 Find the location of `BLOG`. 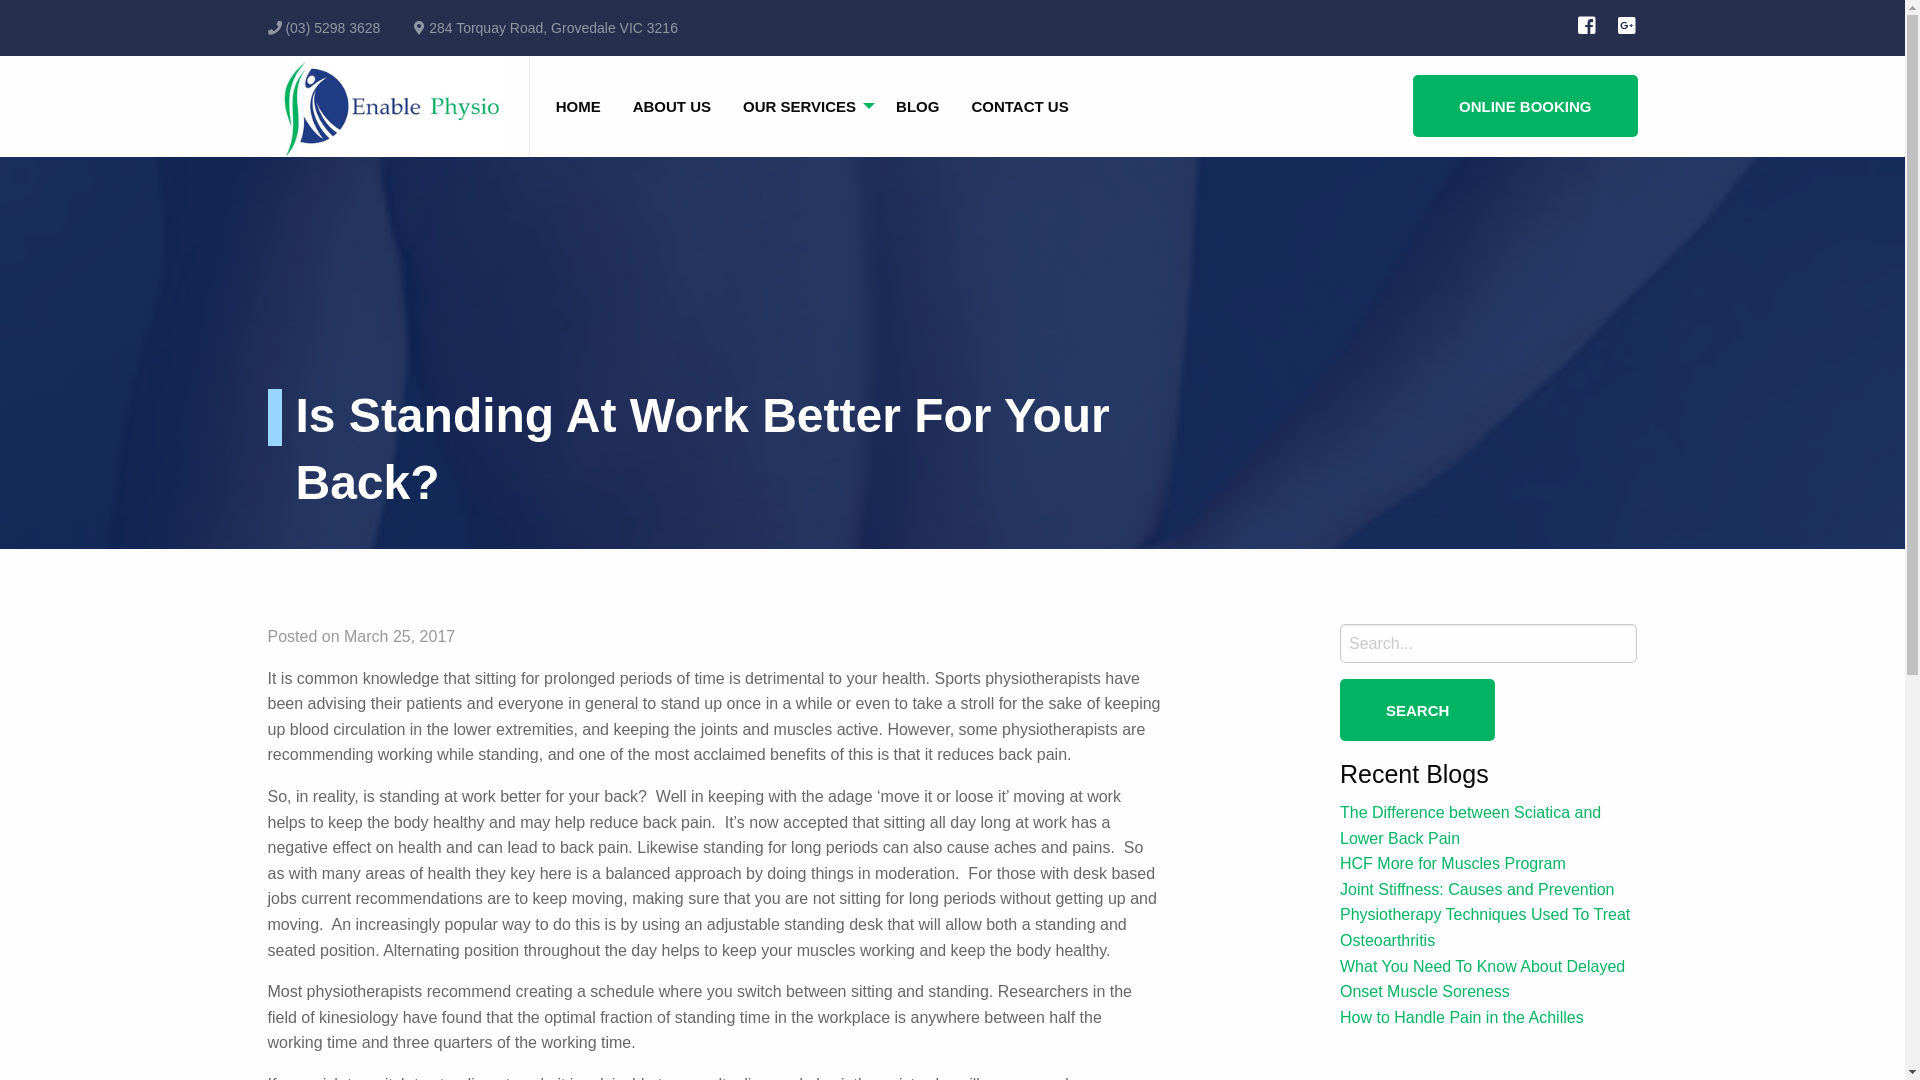

BLOG is located at coordinates (918, 106).